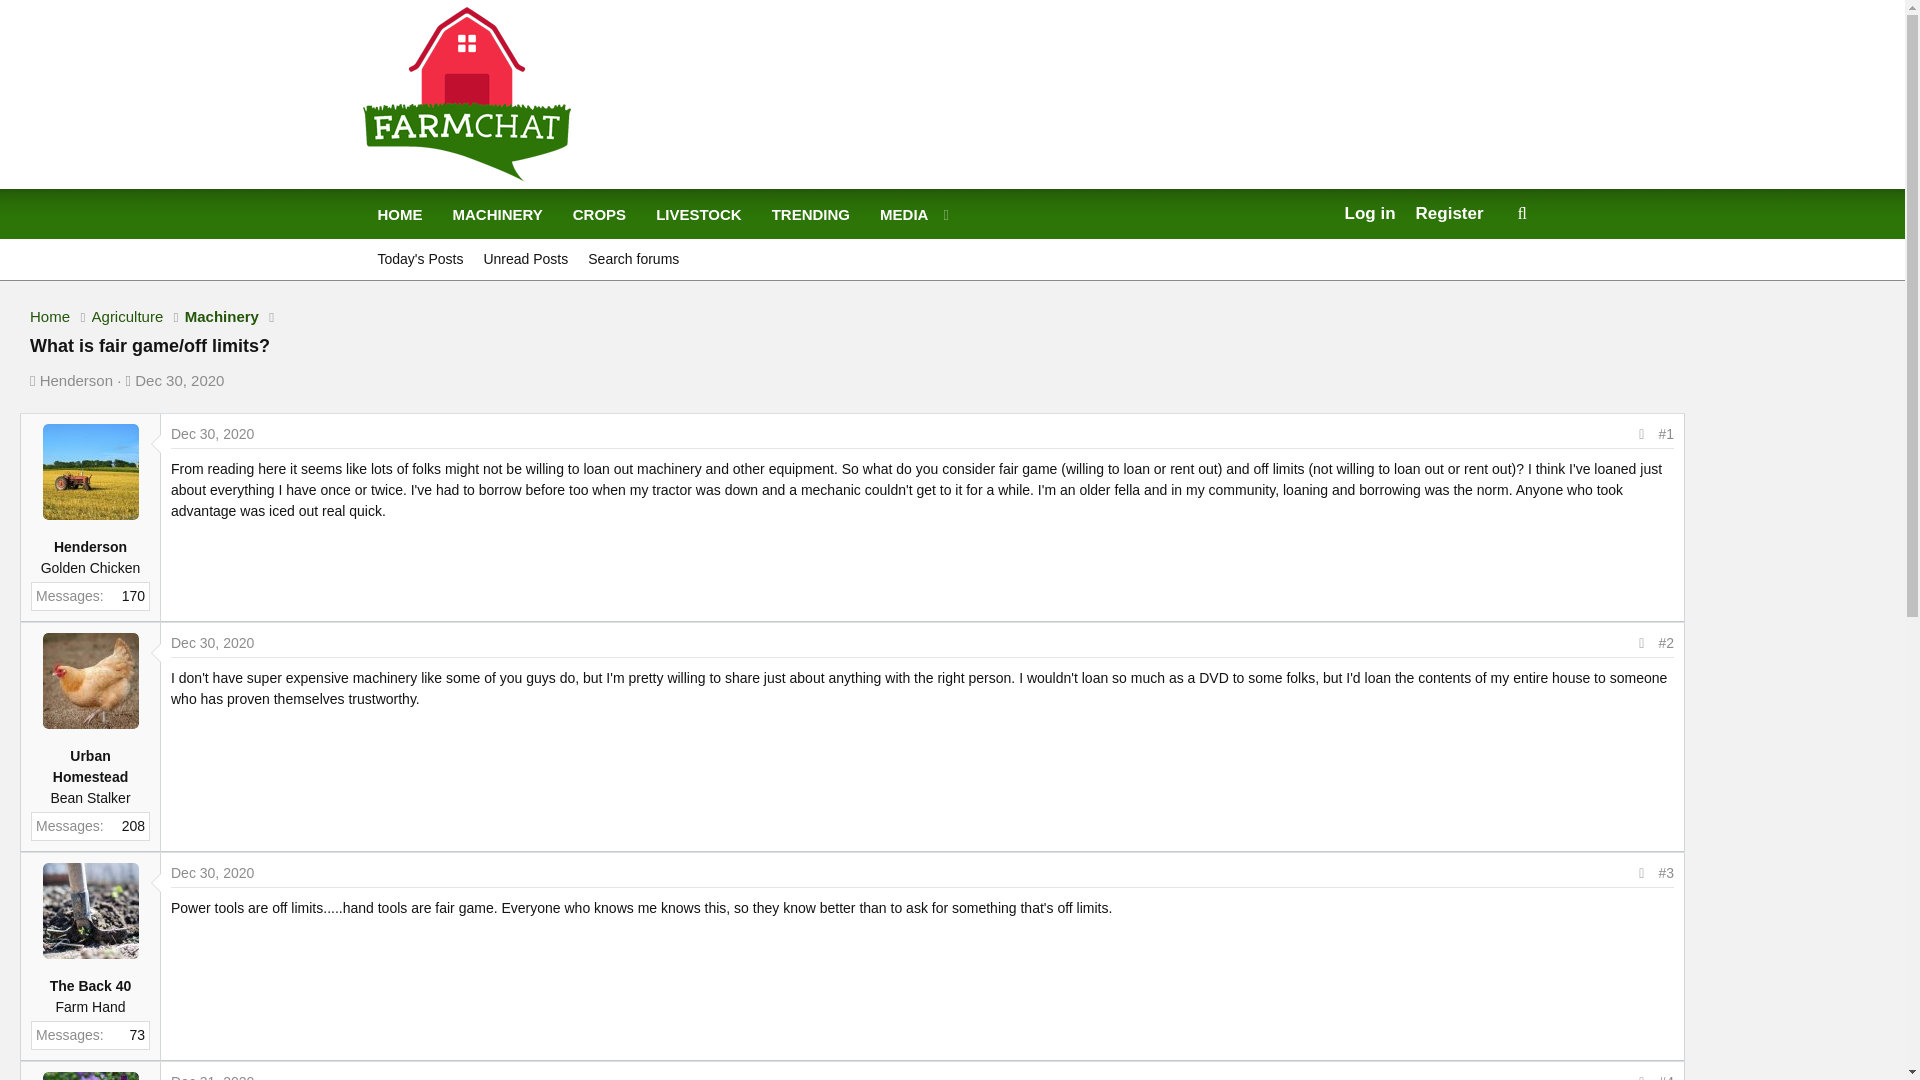 This screenshot has width=1920, height=1080. Describe the element at coordinates (90, 472) in the screenshot. I see `Urban Homestead` at that location.